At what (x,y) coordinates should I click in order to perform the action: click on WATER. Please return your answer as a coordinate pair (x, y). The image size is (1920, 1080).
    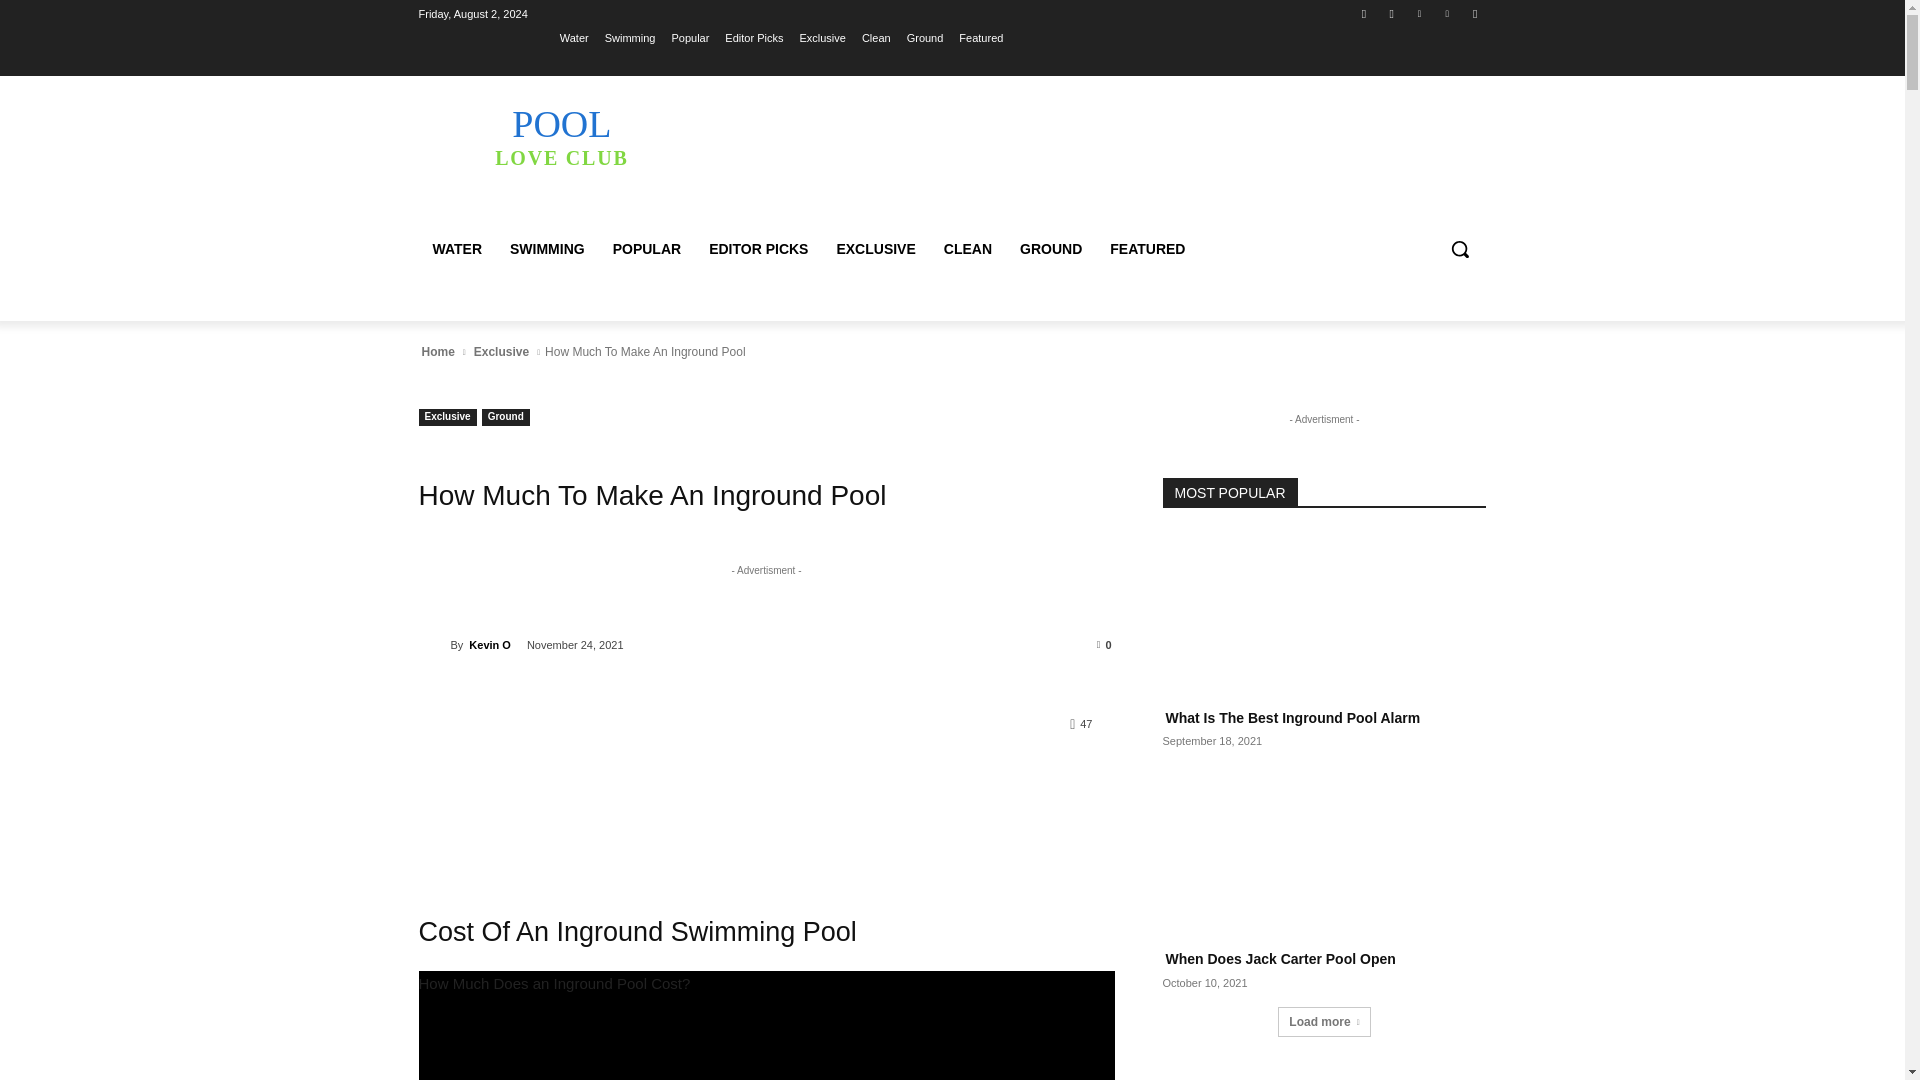
    Looking at the image, I should click on (456, 248).